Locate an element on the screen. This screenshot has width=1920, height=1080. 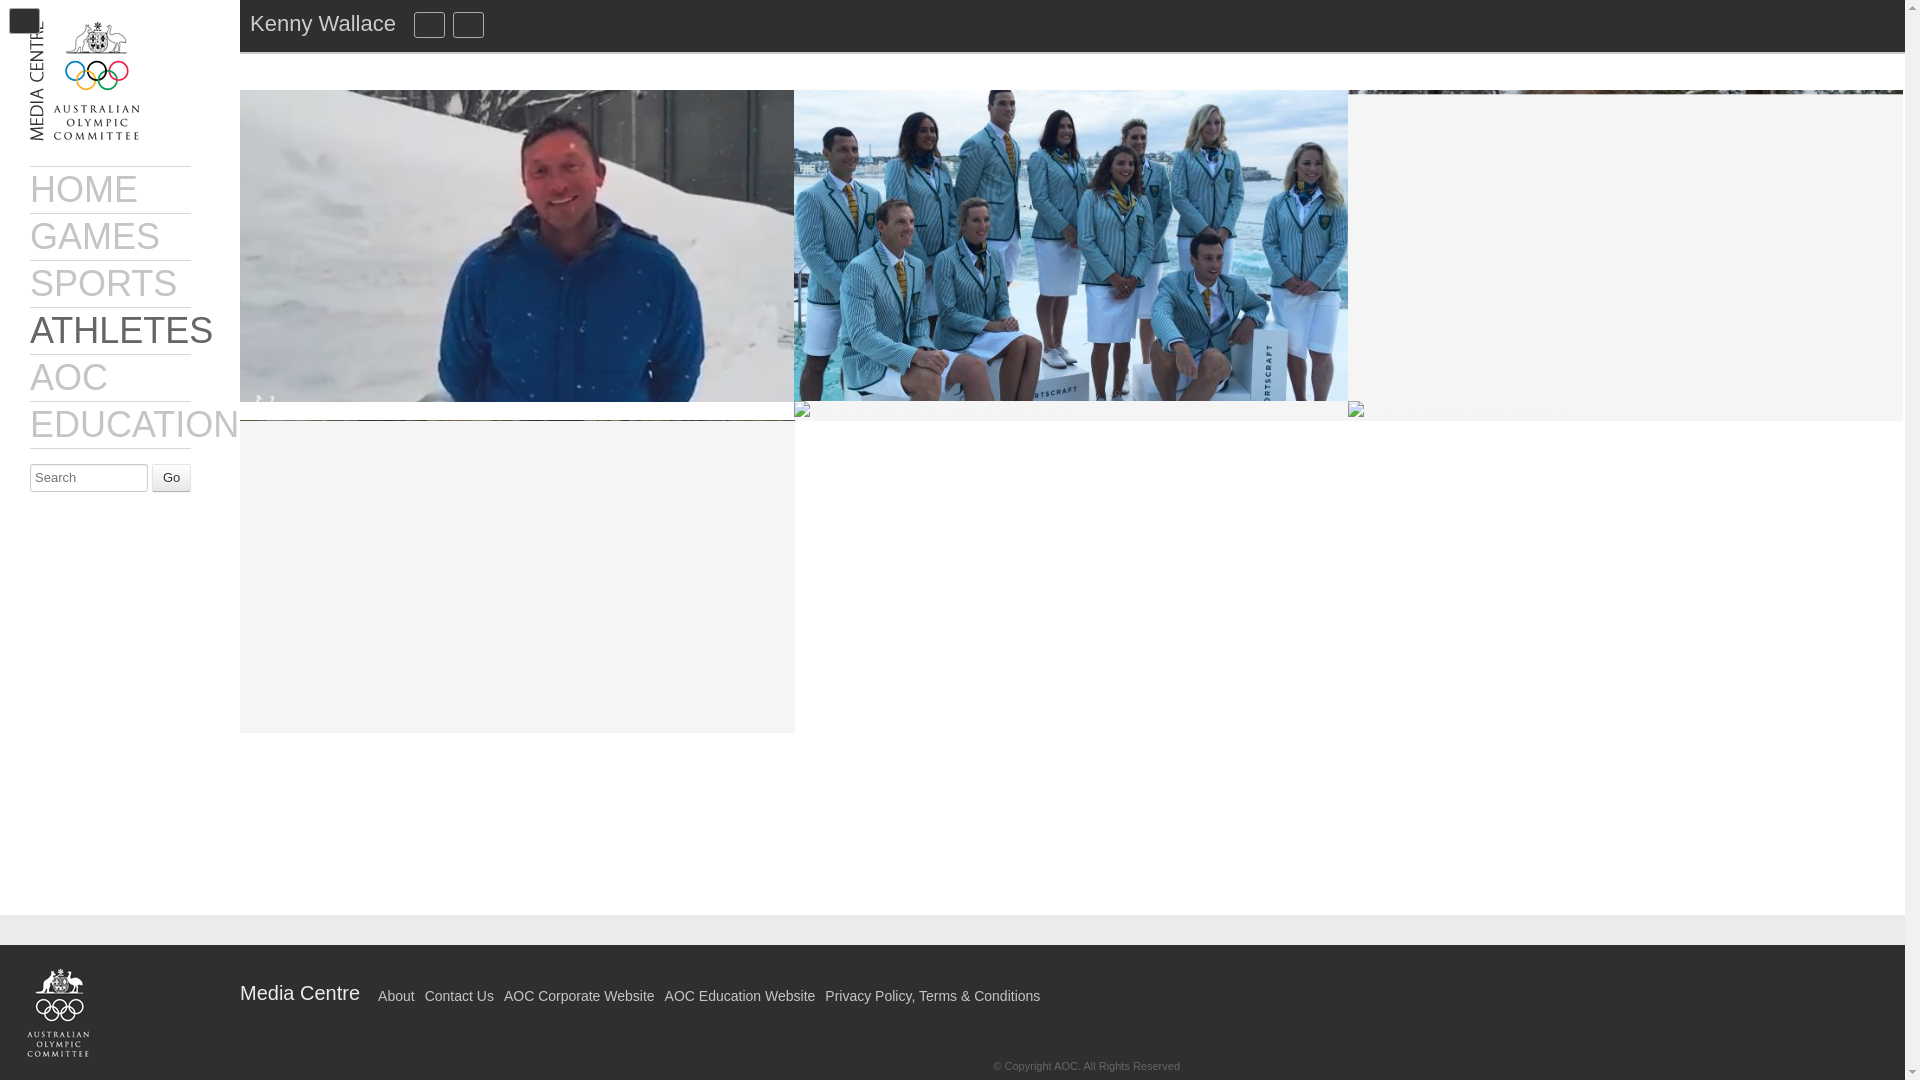
Collections is located at coordinates (430, 24).